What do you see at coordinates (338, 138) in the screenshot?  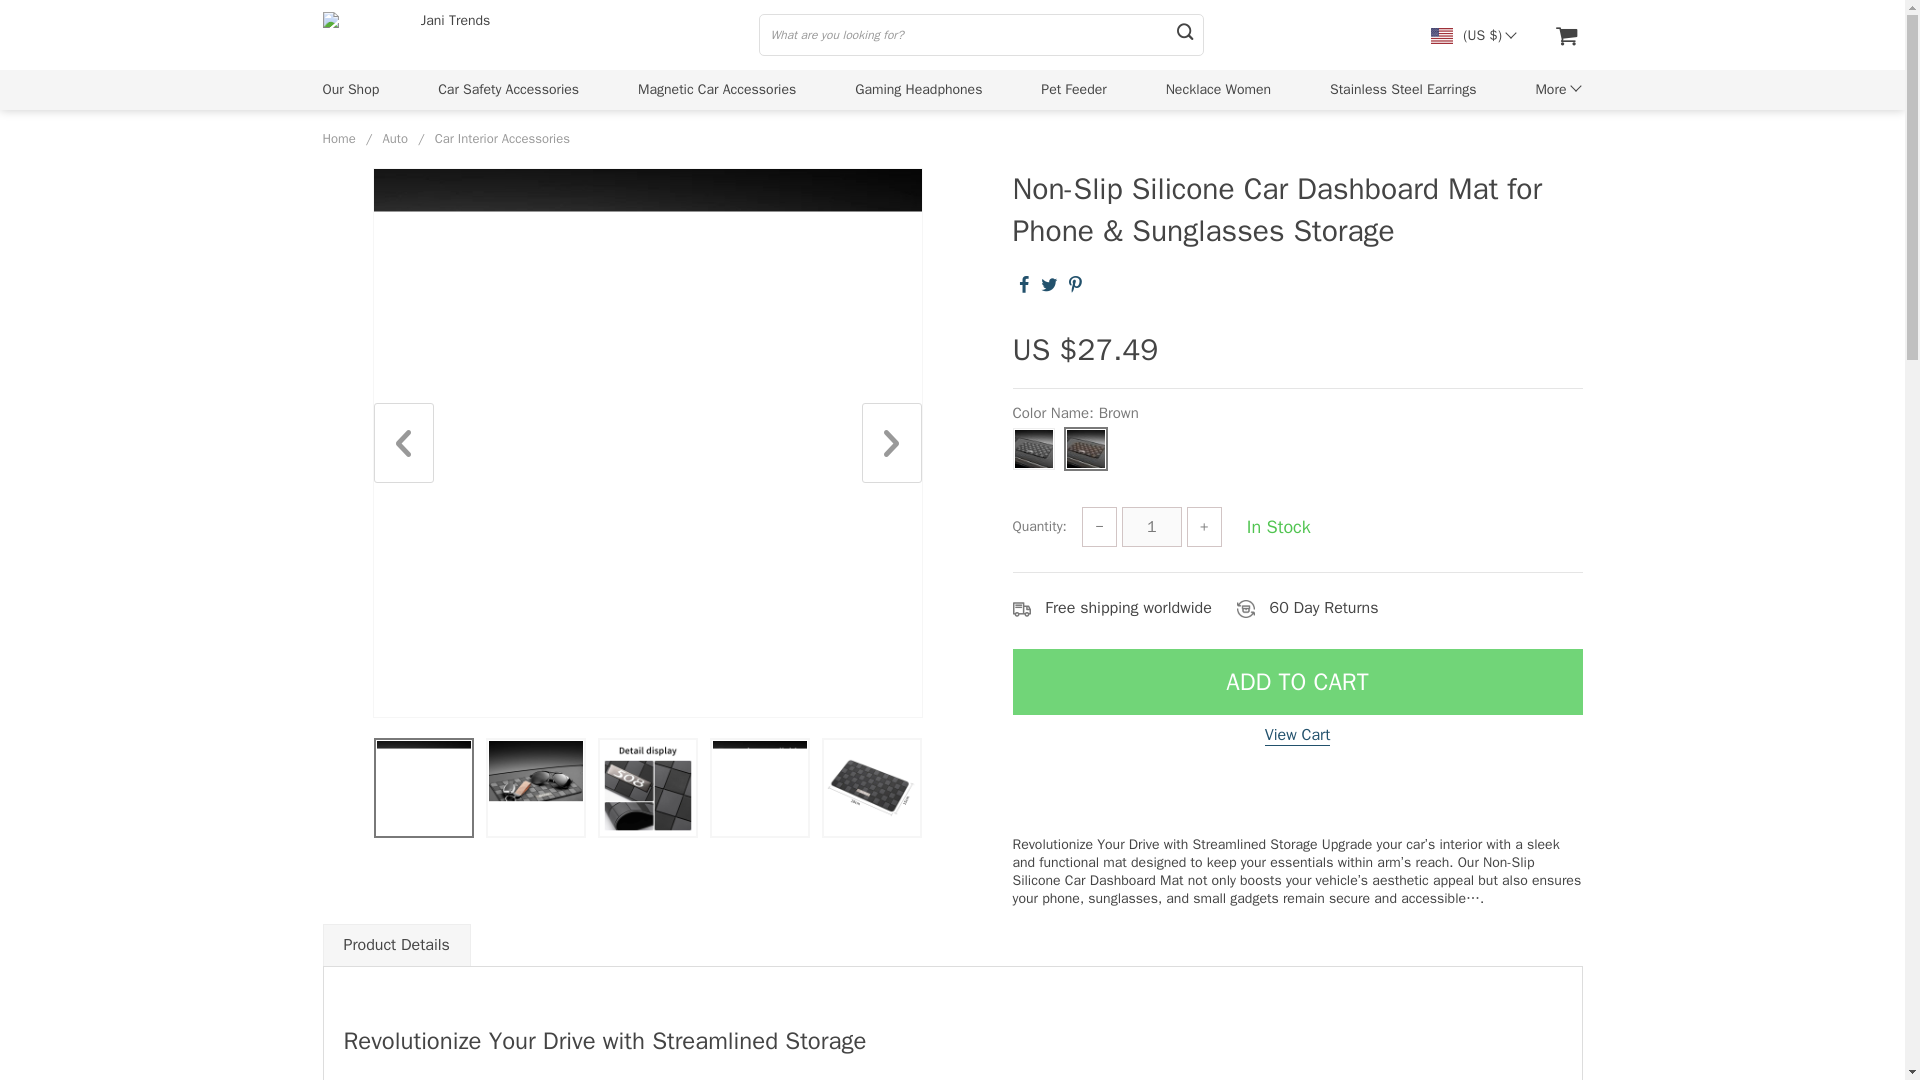 I see `Home` at bounding box center [338, 138].